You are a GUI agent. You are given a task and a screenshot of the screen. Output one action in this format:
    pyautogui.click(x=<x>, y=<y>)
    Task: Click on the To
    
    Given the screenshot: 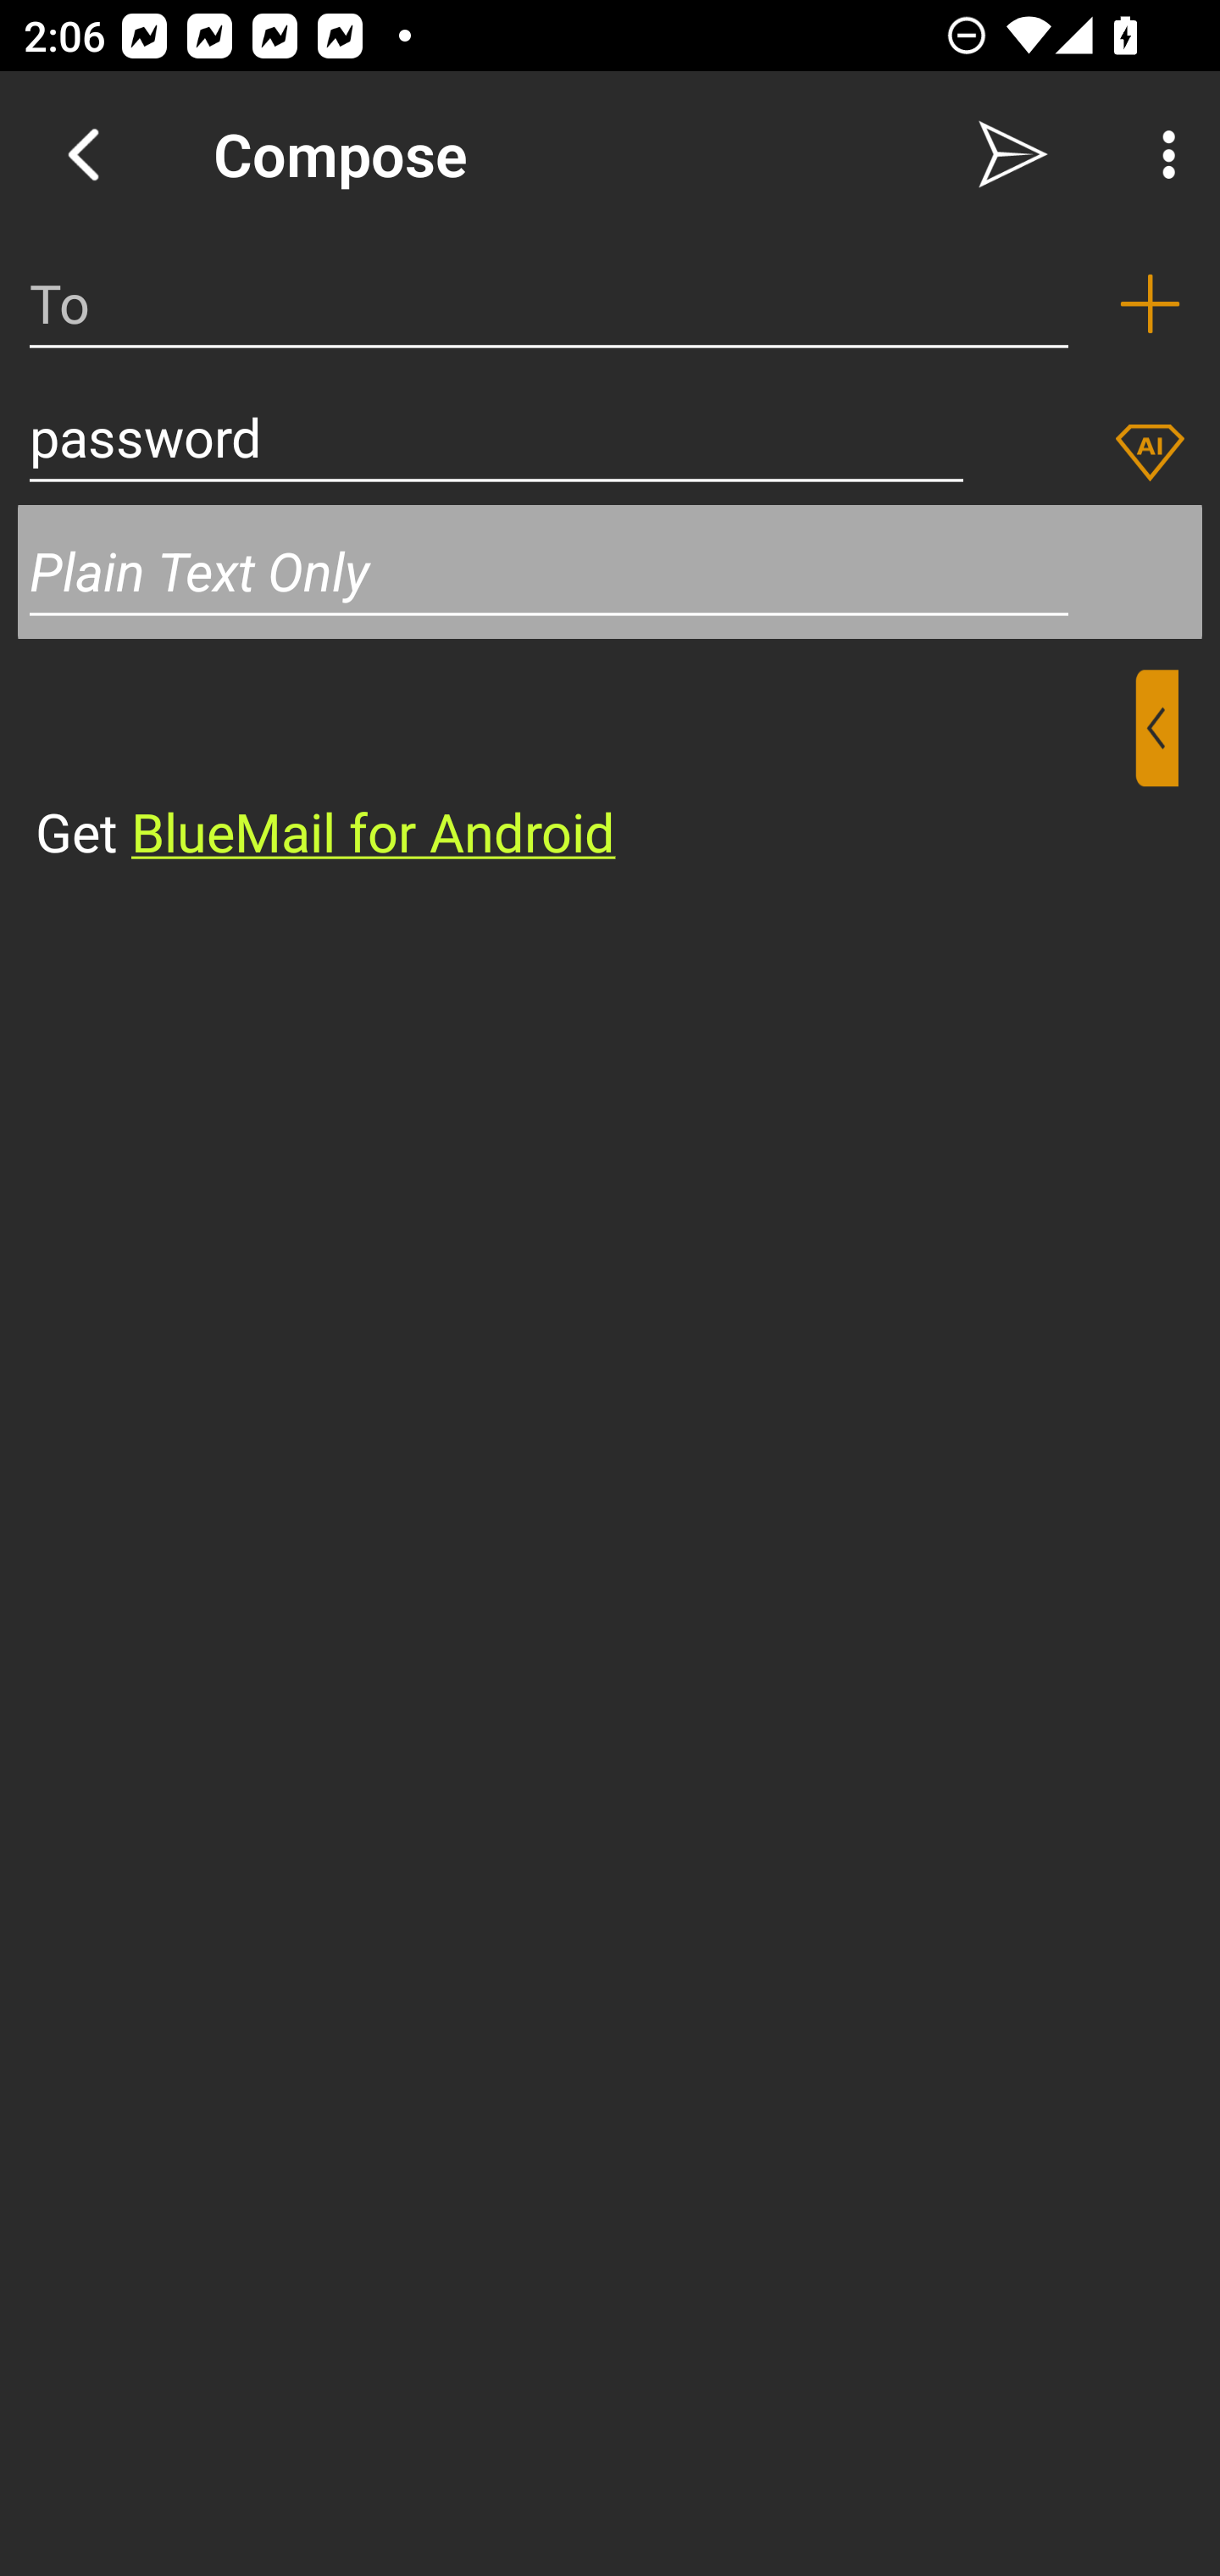 What is the action you would take?
    pyautogui.click(x=549, y=303)
    